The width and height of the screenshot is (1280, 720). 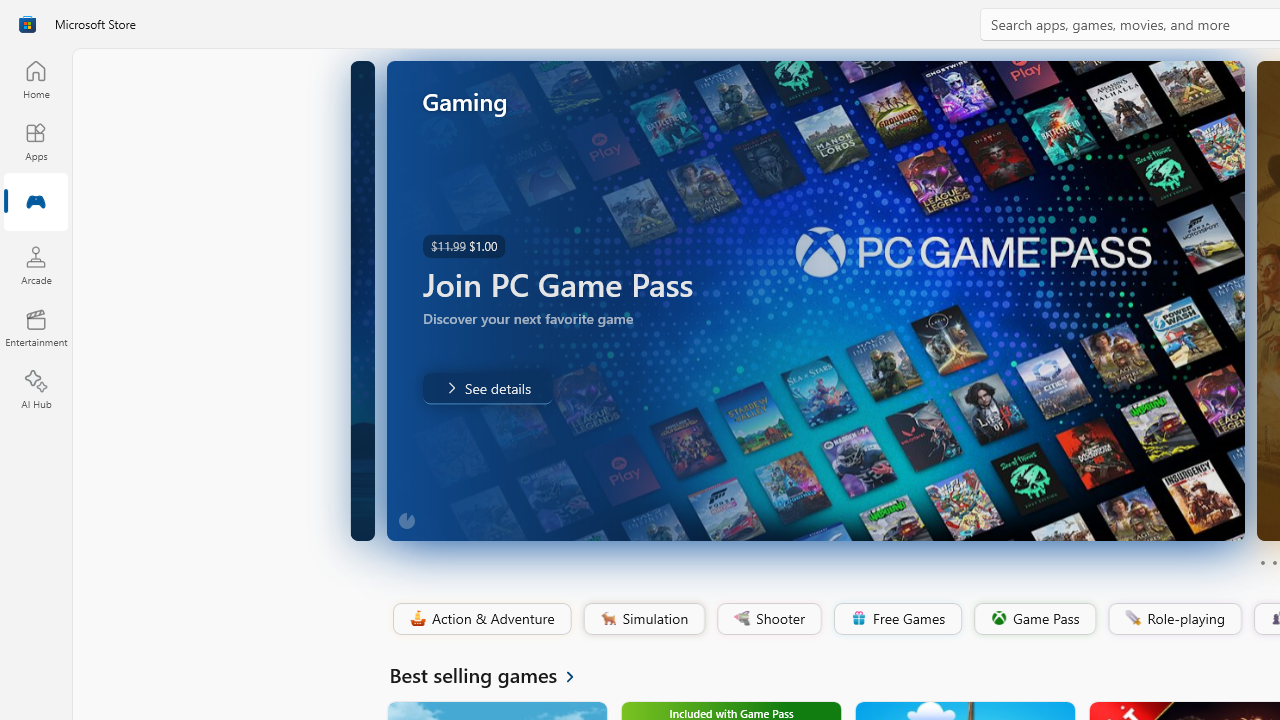 I want to click on Class: Image, so click(x=1132, y=617).